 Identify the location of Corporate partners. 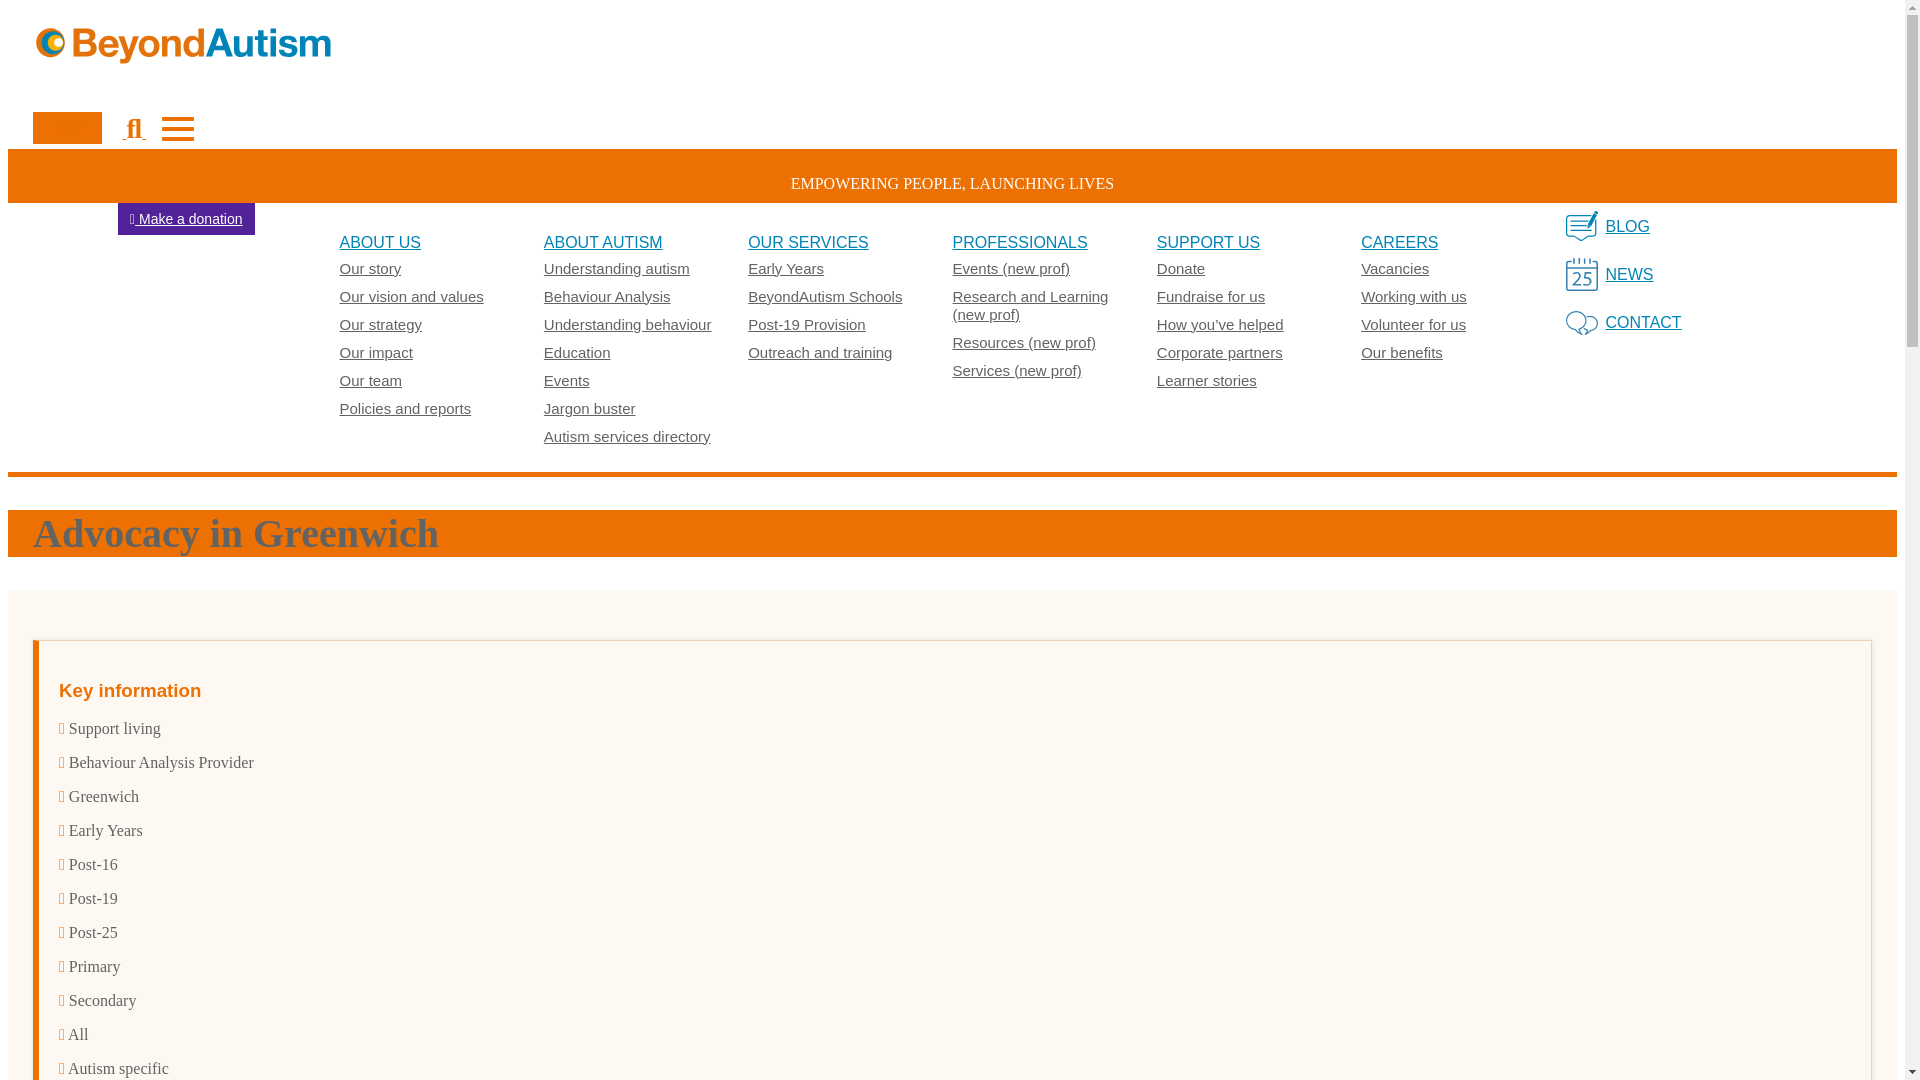
(1220, 352).